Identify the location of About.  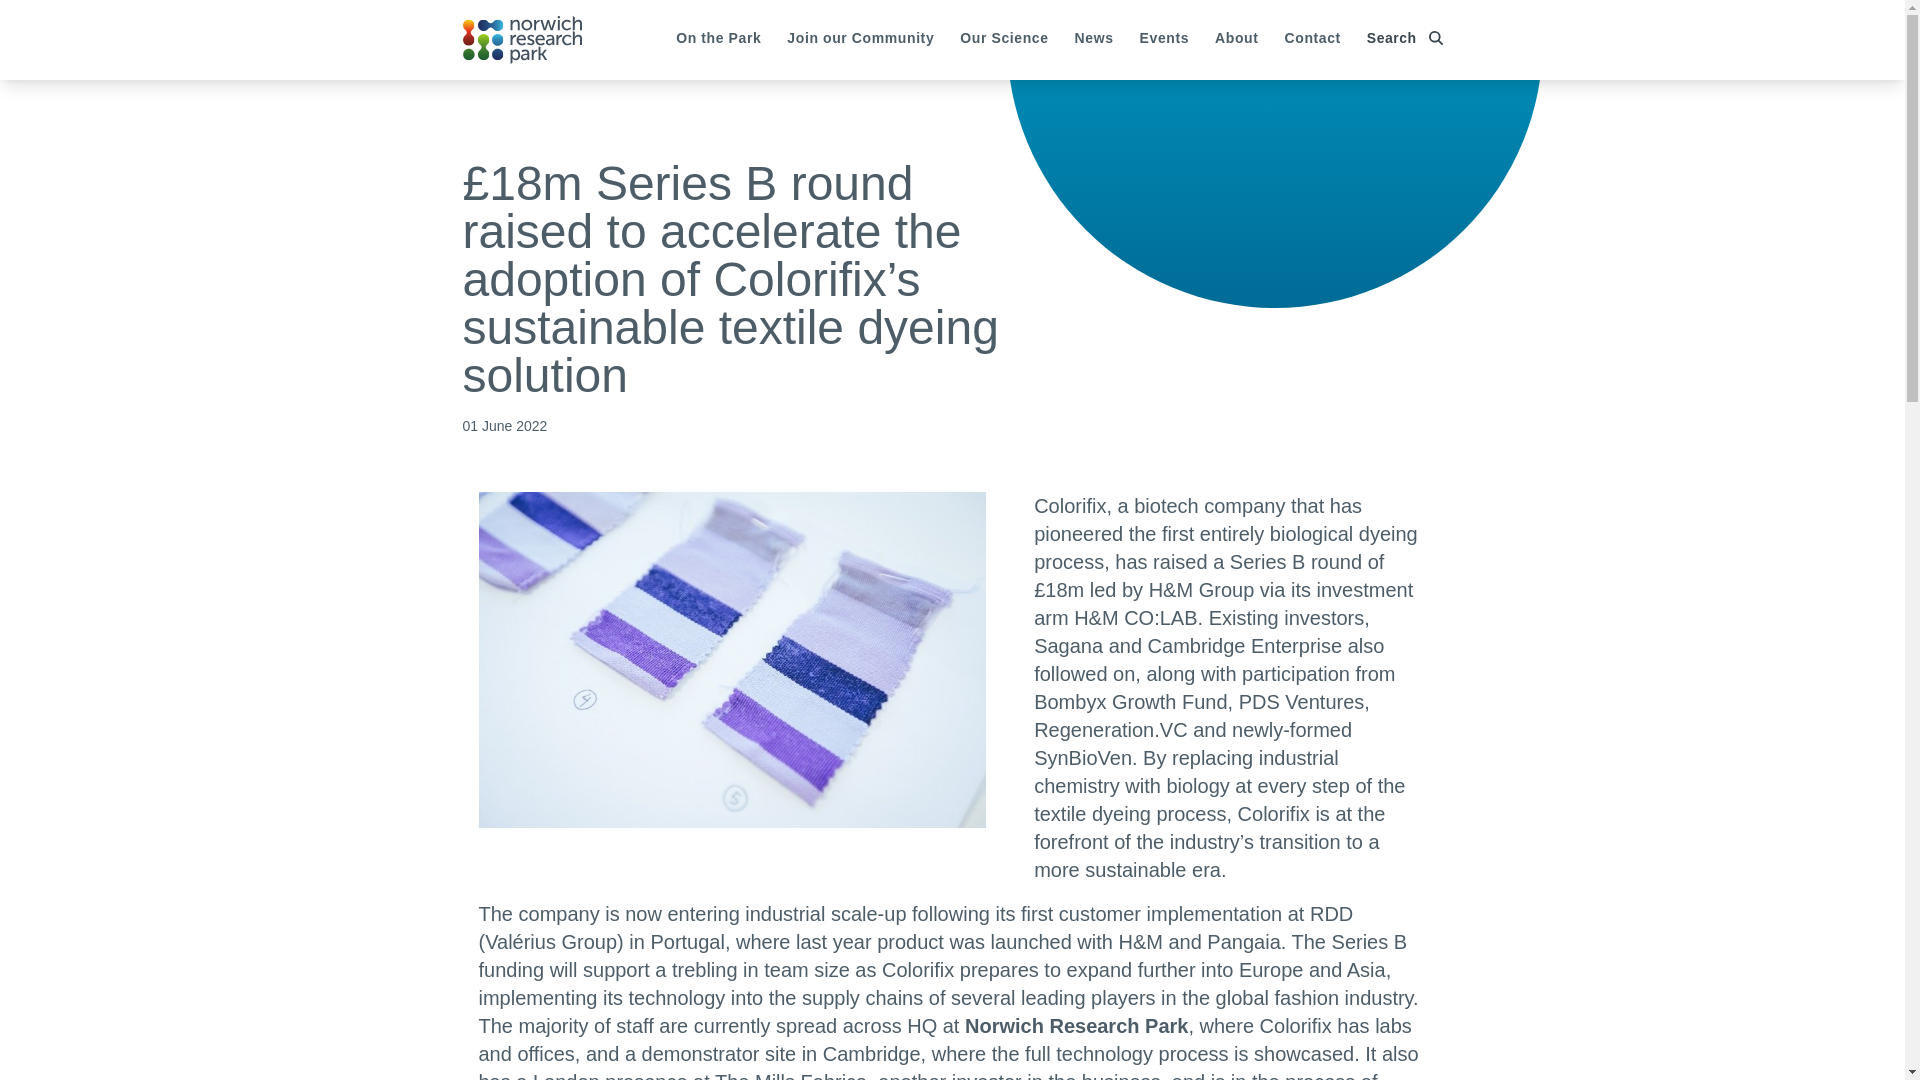
(1236, 40).